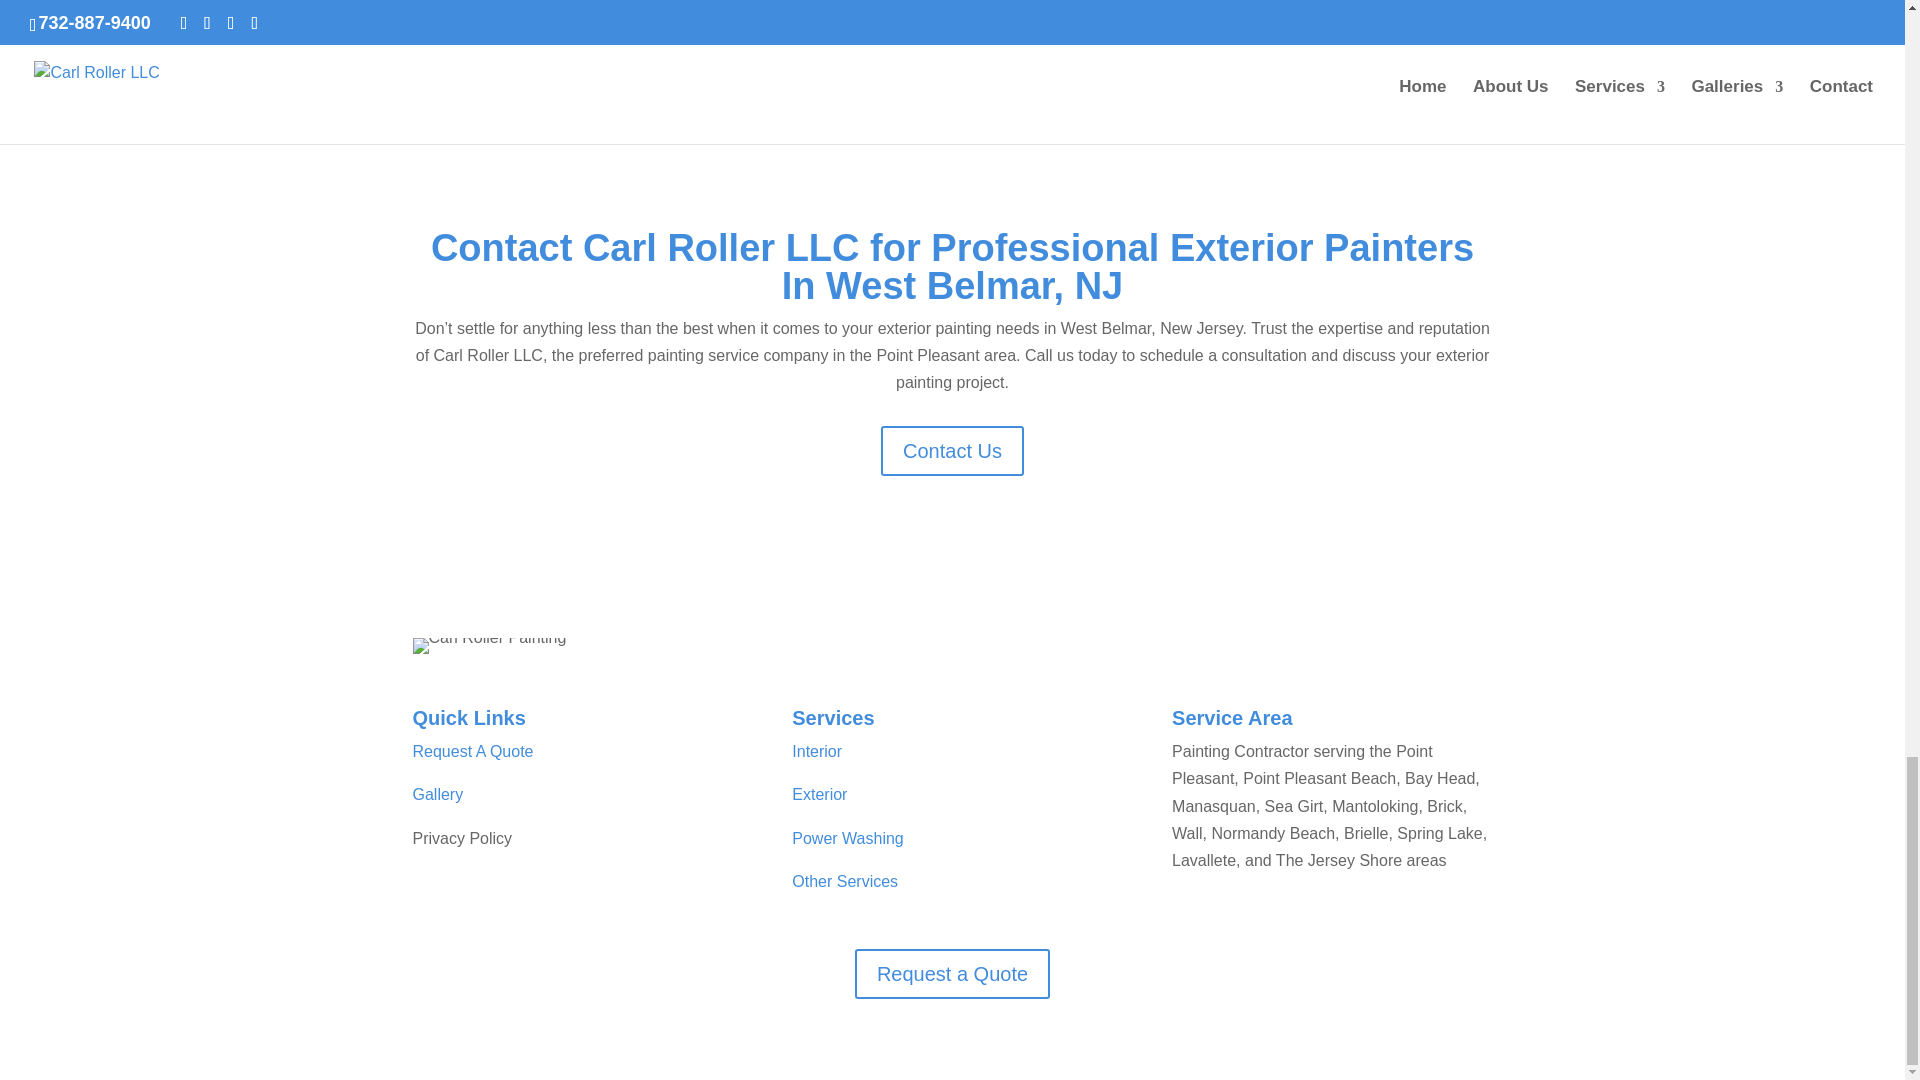 The width and height of the screenshot is (1920, 1080). I want to click on Request a Quote, so click(952, 974).